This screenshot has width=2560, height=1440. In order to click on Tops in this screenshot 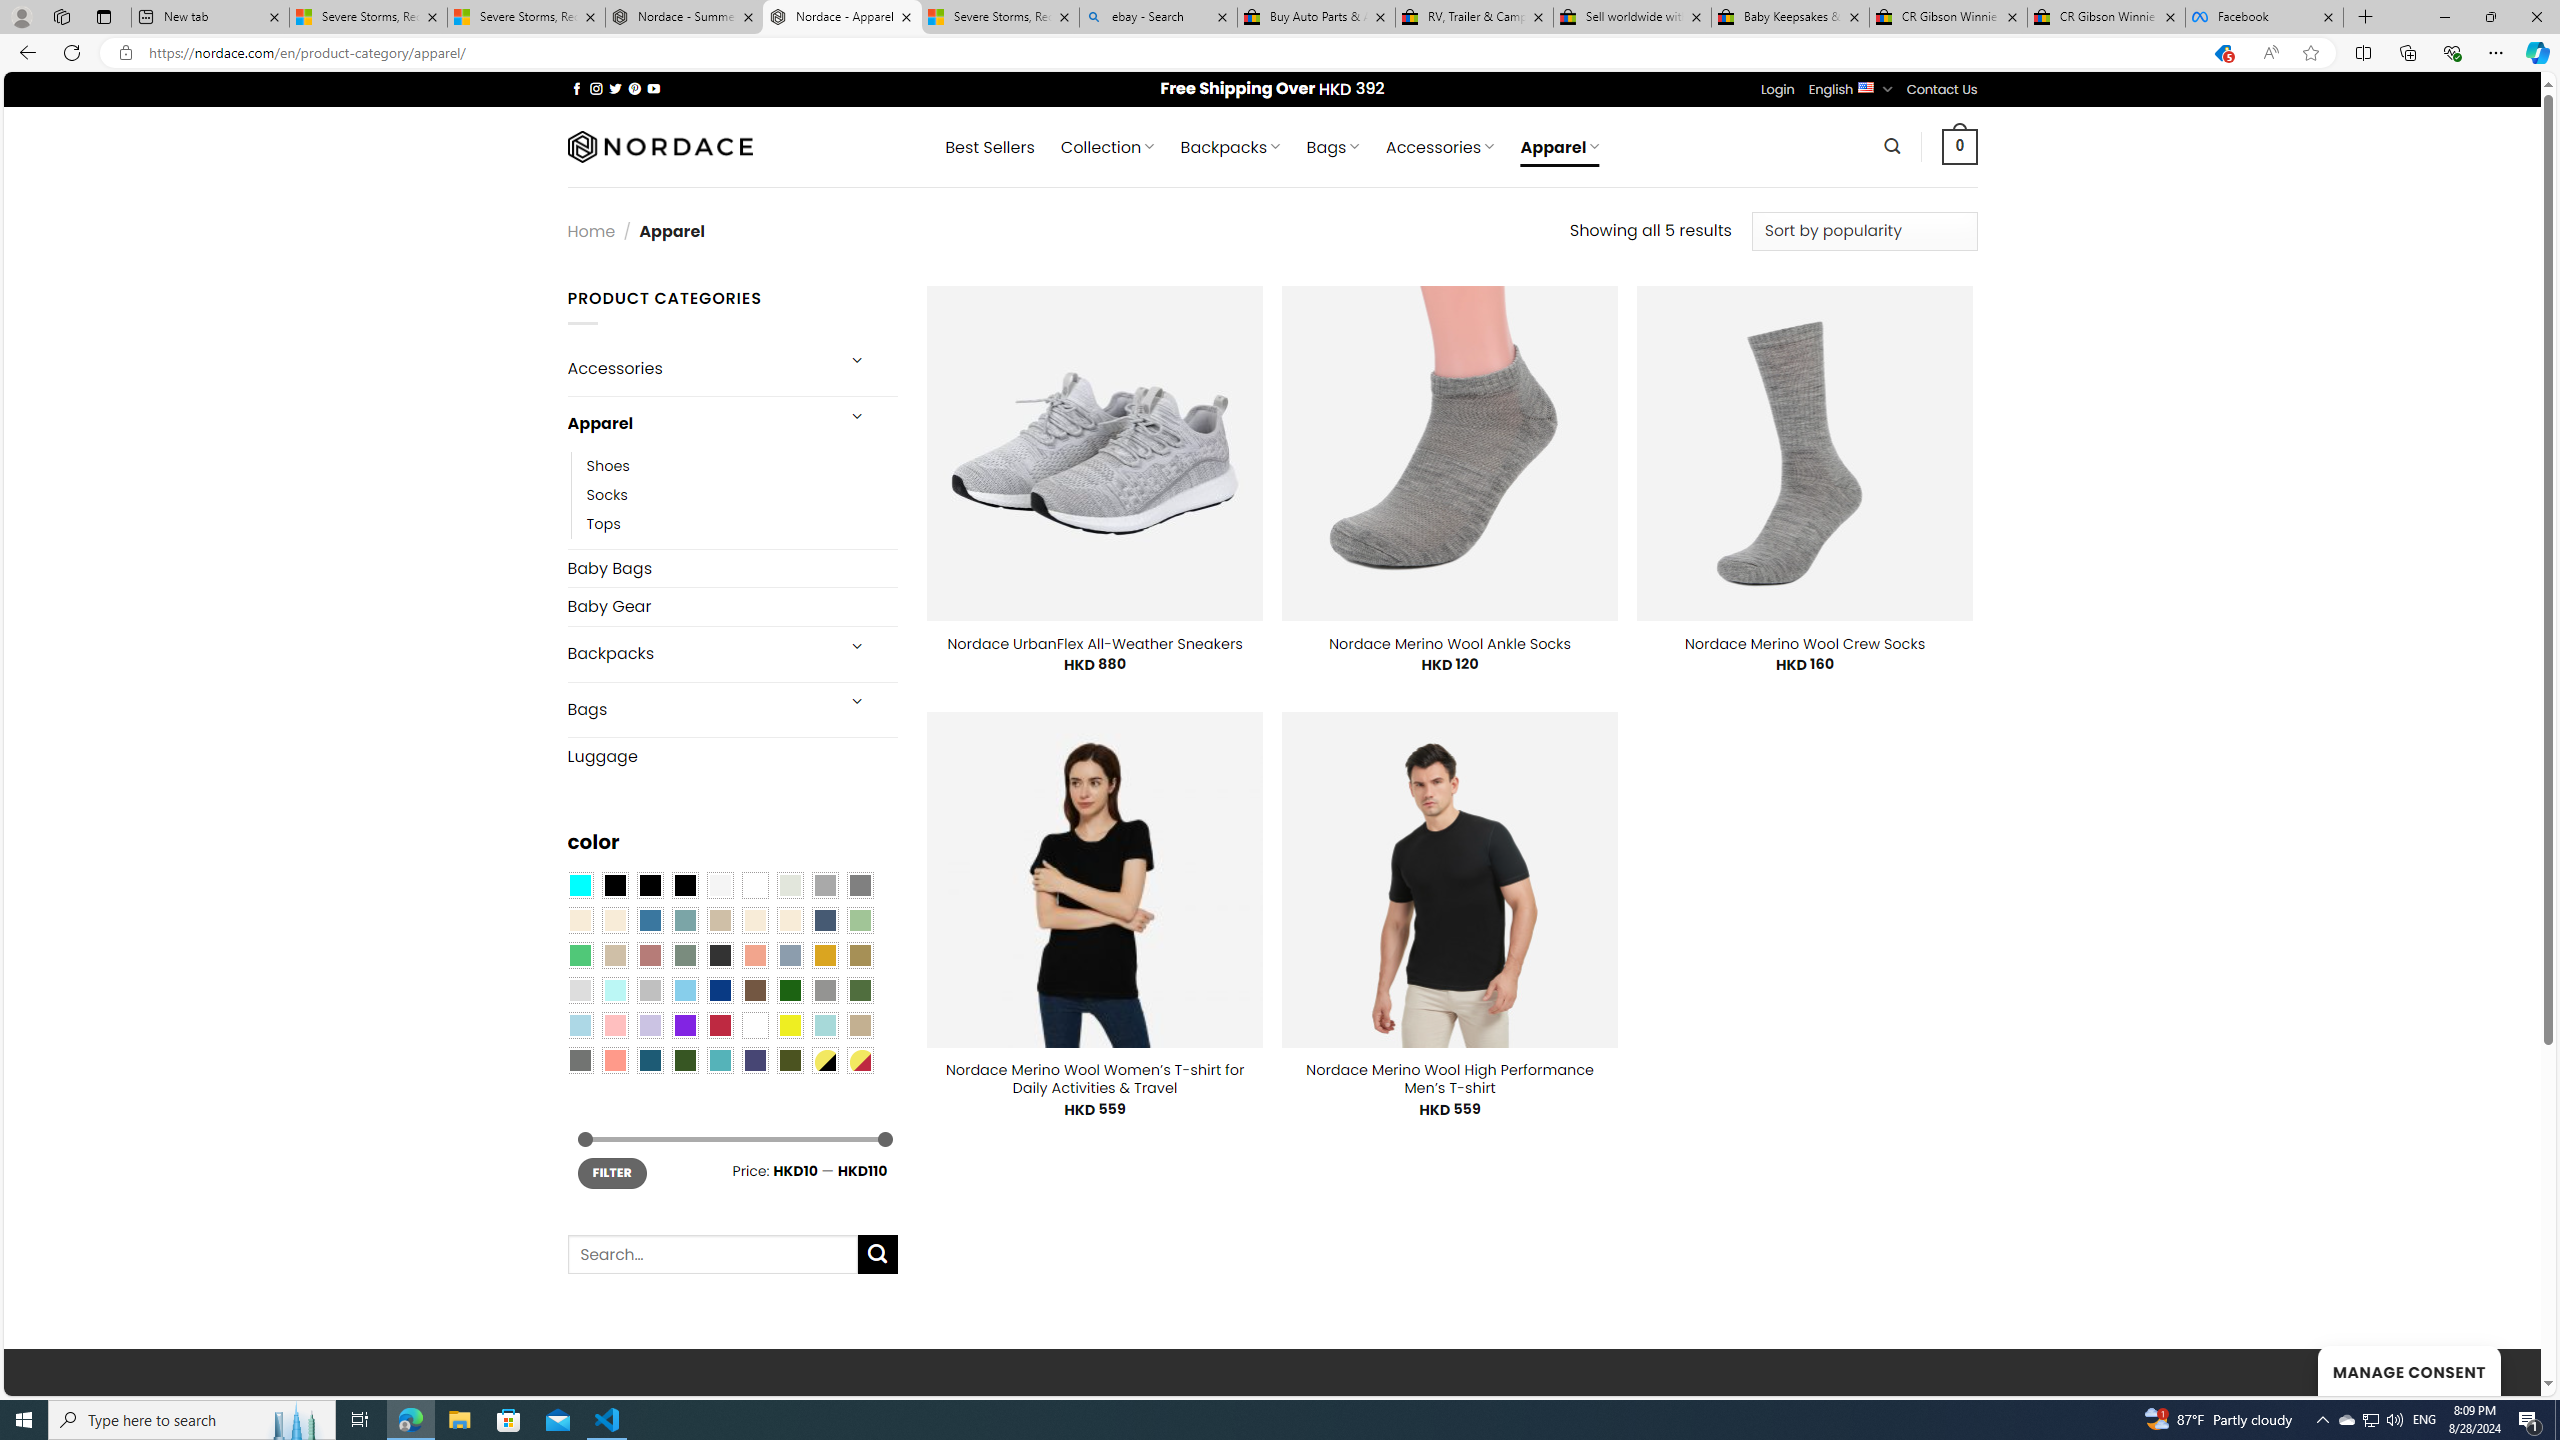, I will do `click(742, 523)`.